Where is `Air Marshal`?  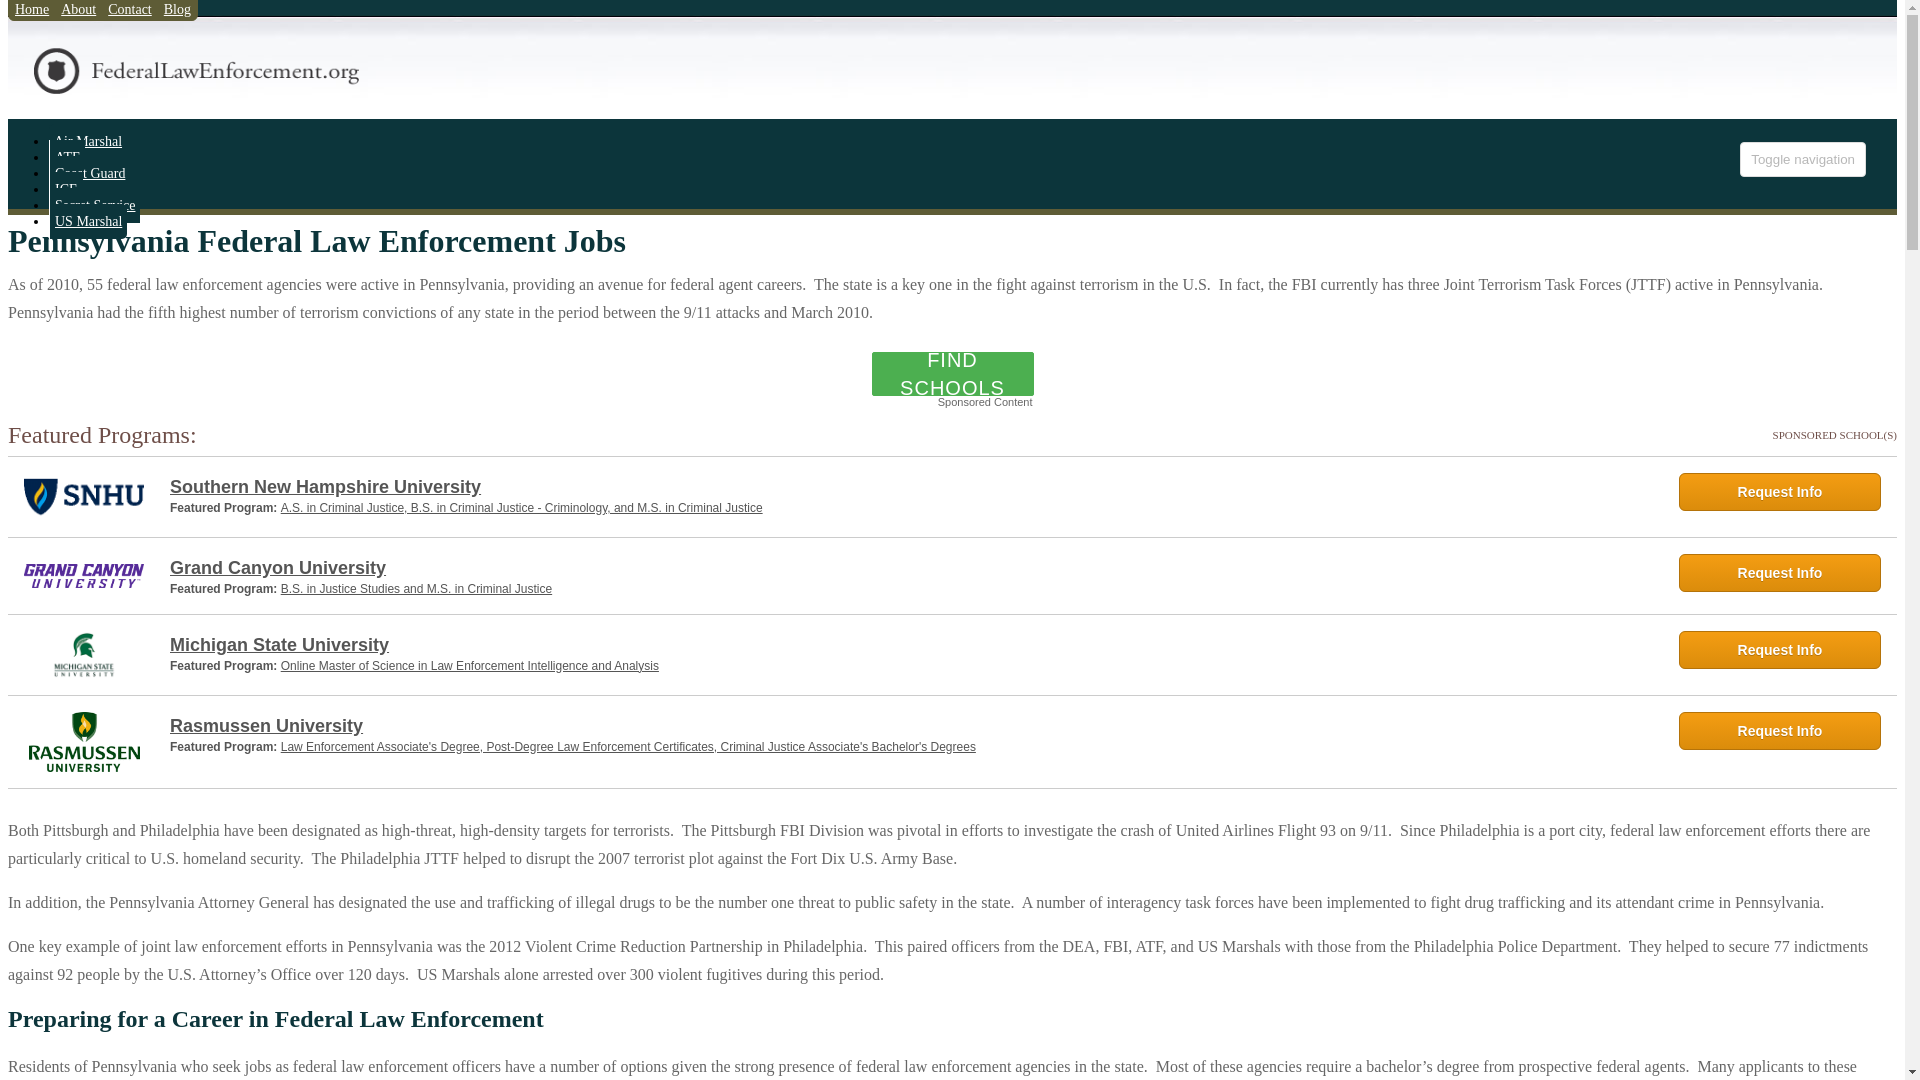
Air Marshal is located at coordinates (88, 141).